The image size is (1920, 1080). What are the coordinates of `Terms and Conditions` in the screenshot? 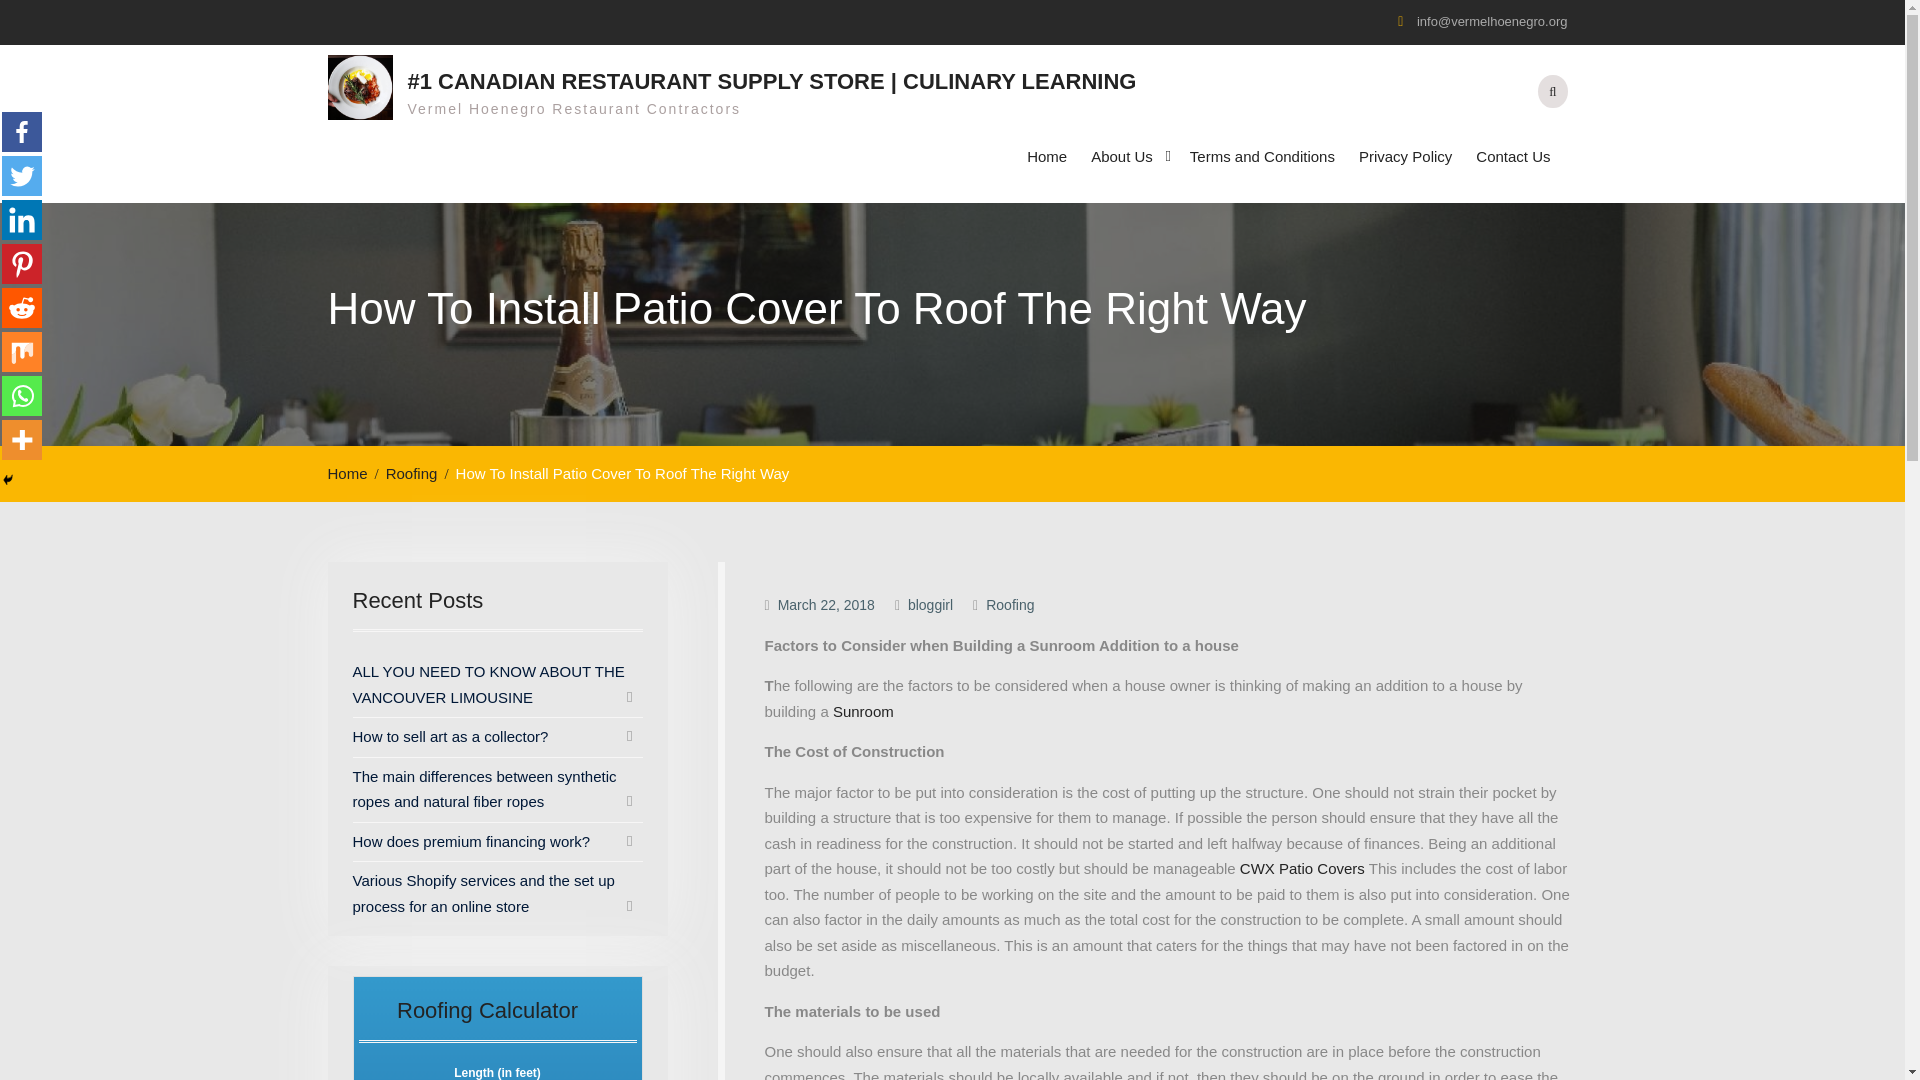 It's located at (1262, 156).